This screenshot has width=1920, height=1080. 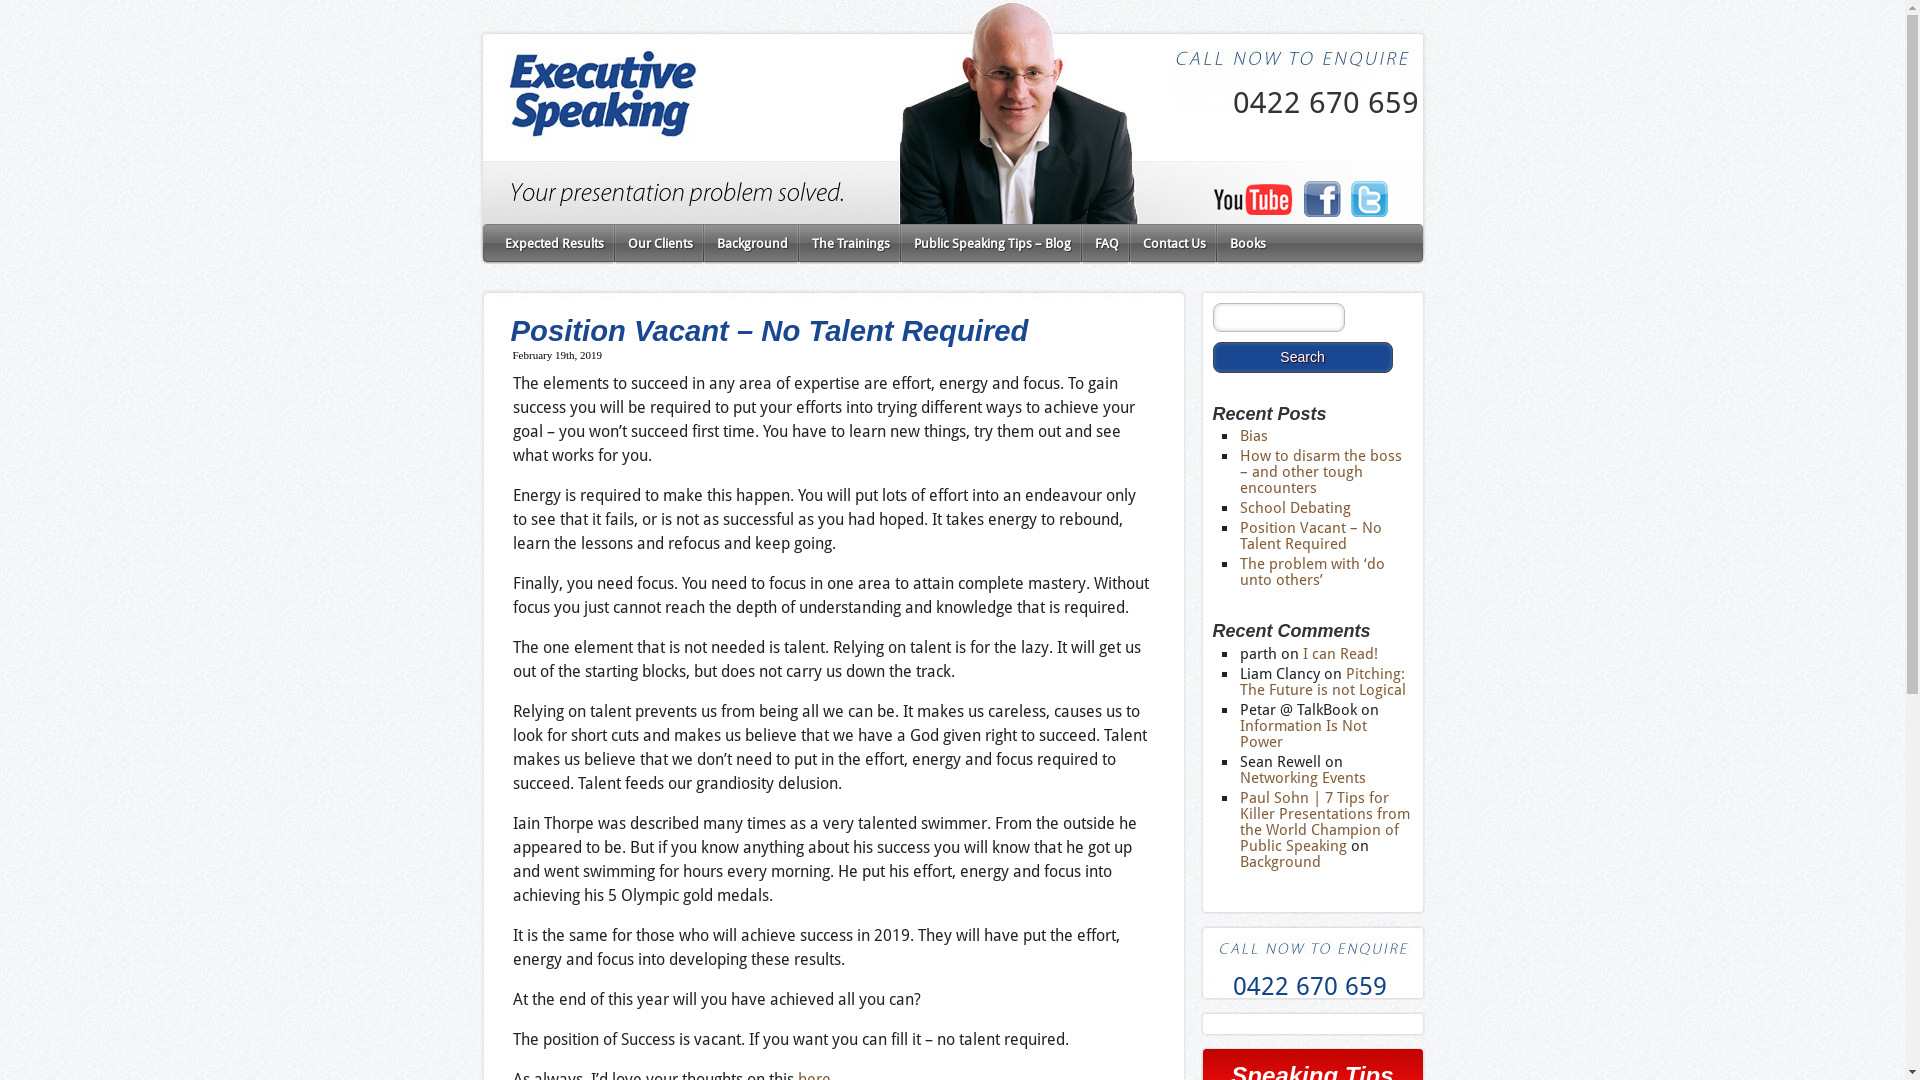 I want to click on Darren Fleming on Twitter, so click(x=1369, y=213).